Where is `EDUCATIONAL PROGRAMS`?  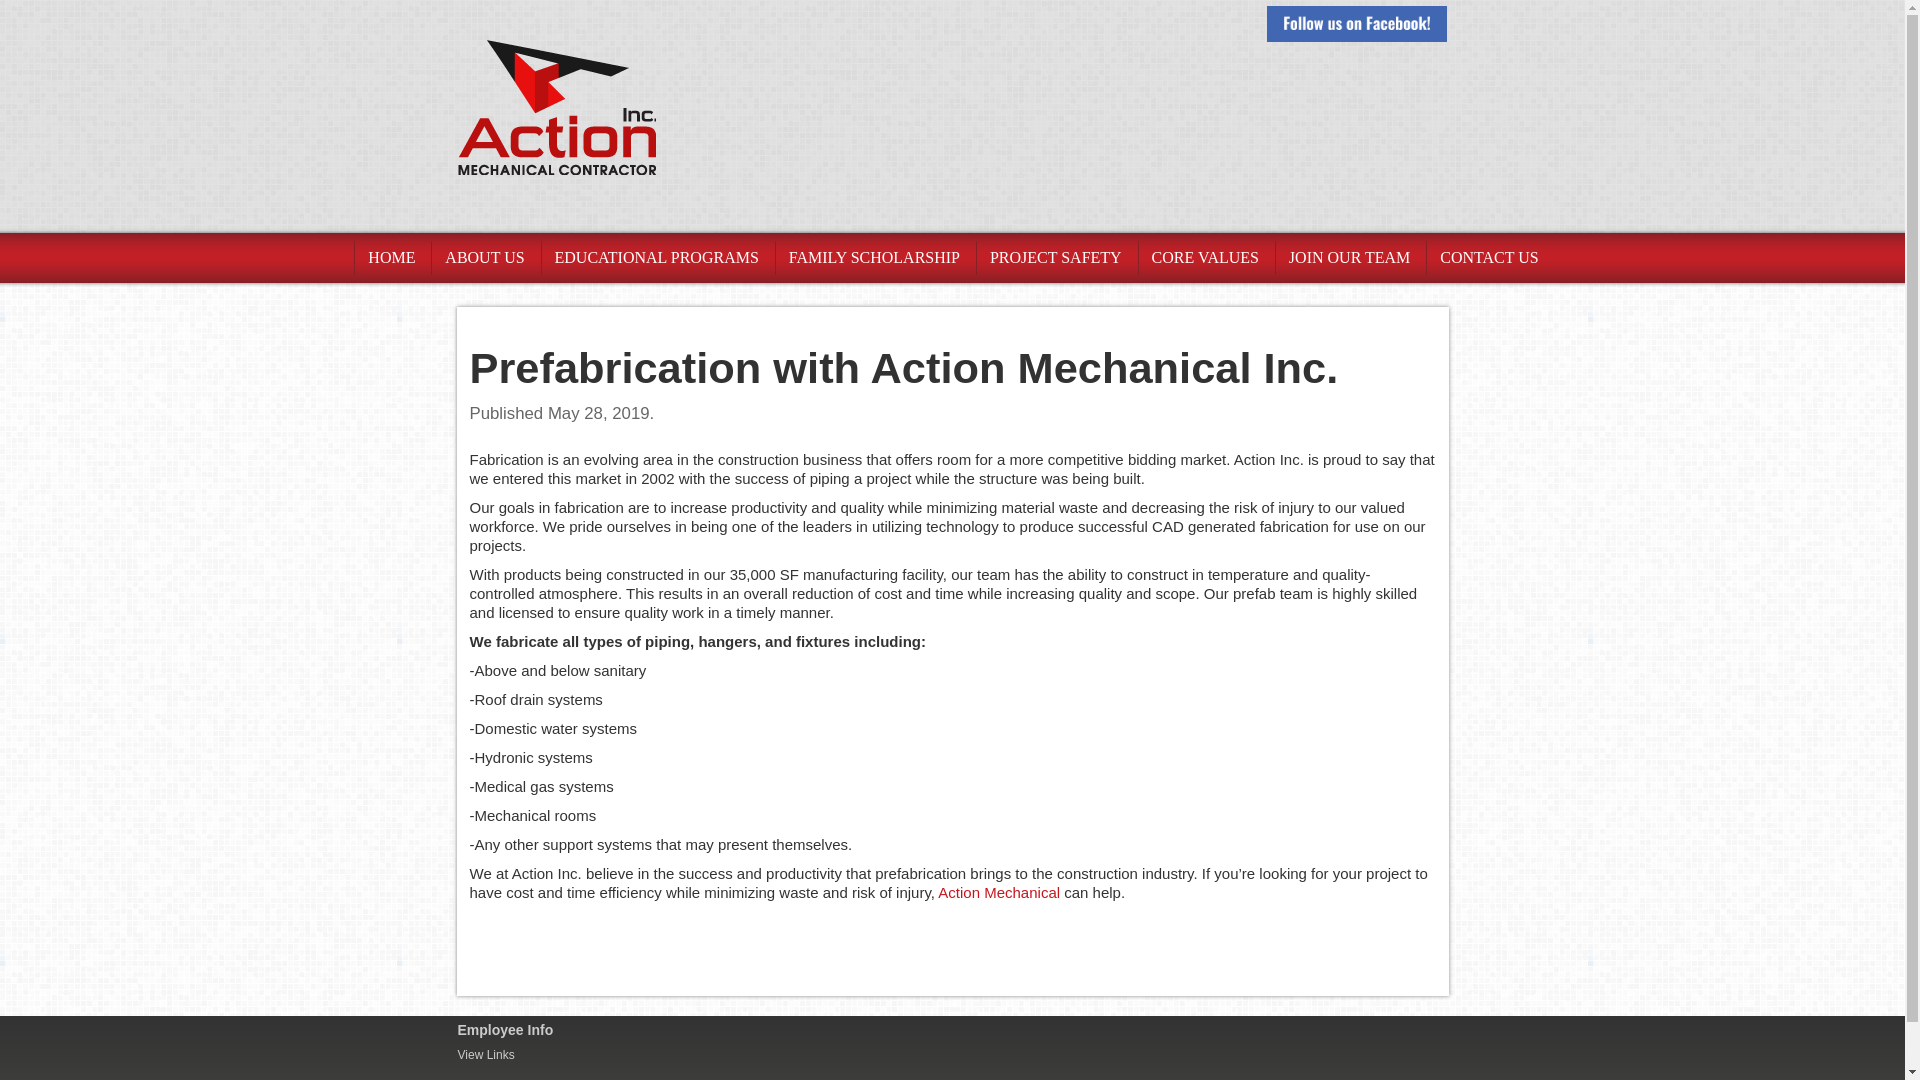
EDUCATIONAL PROGRAMS is located at coordinates (656, 258).